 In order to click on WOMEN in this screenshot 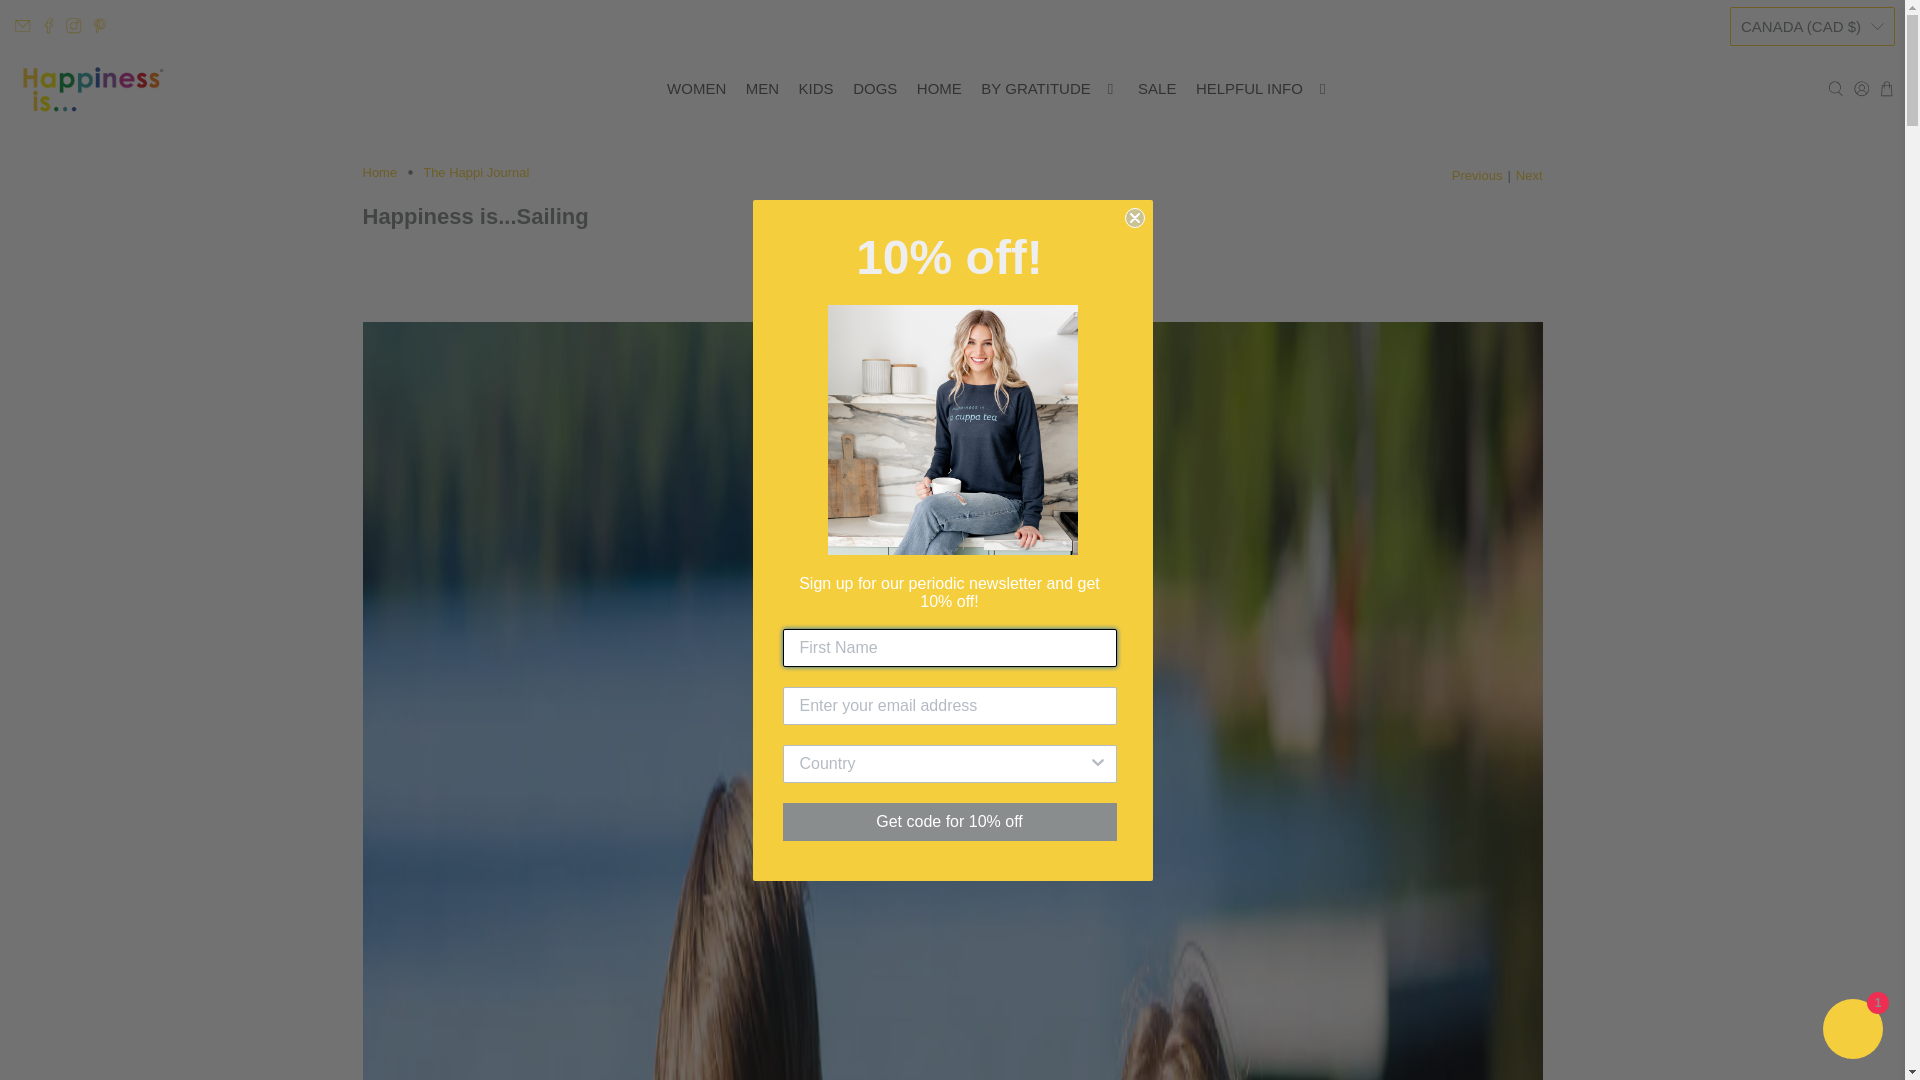, I will do `click(696, 89)`.